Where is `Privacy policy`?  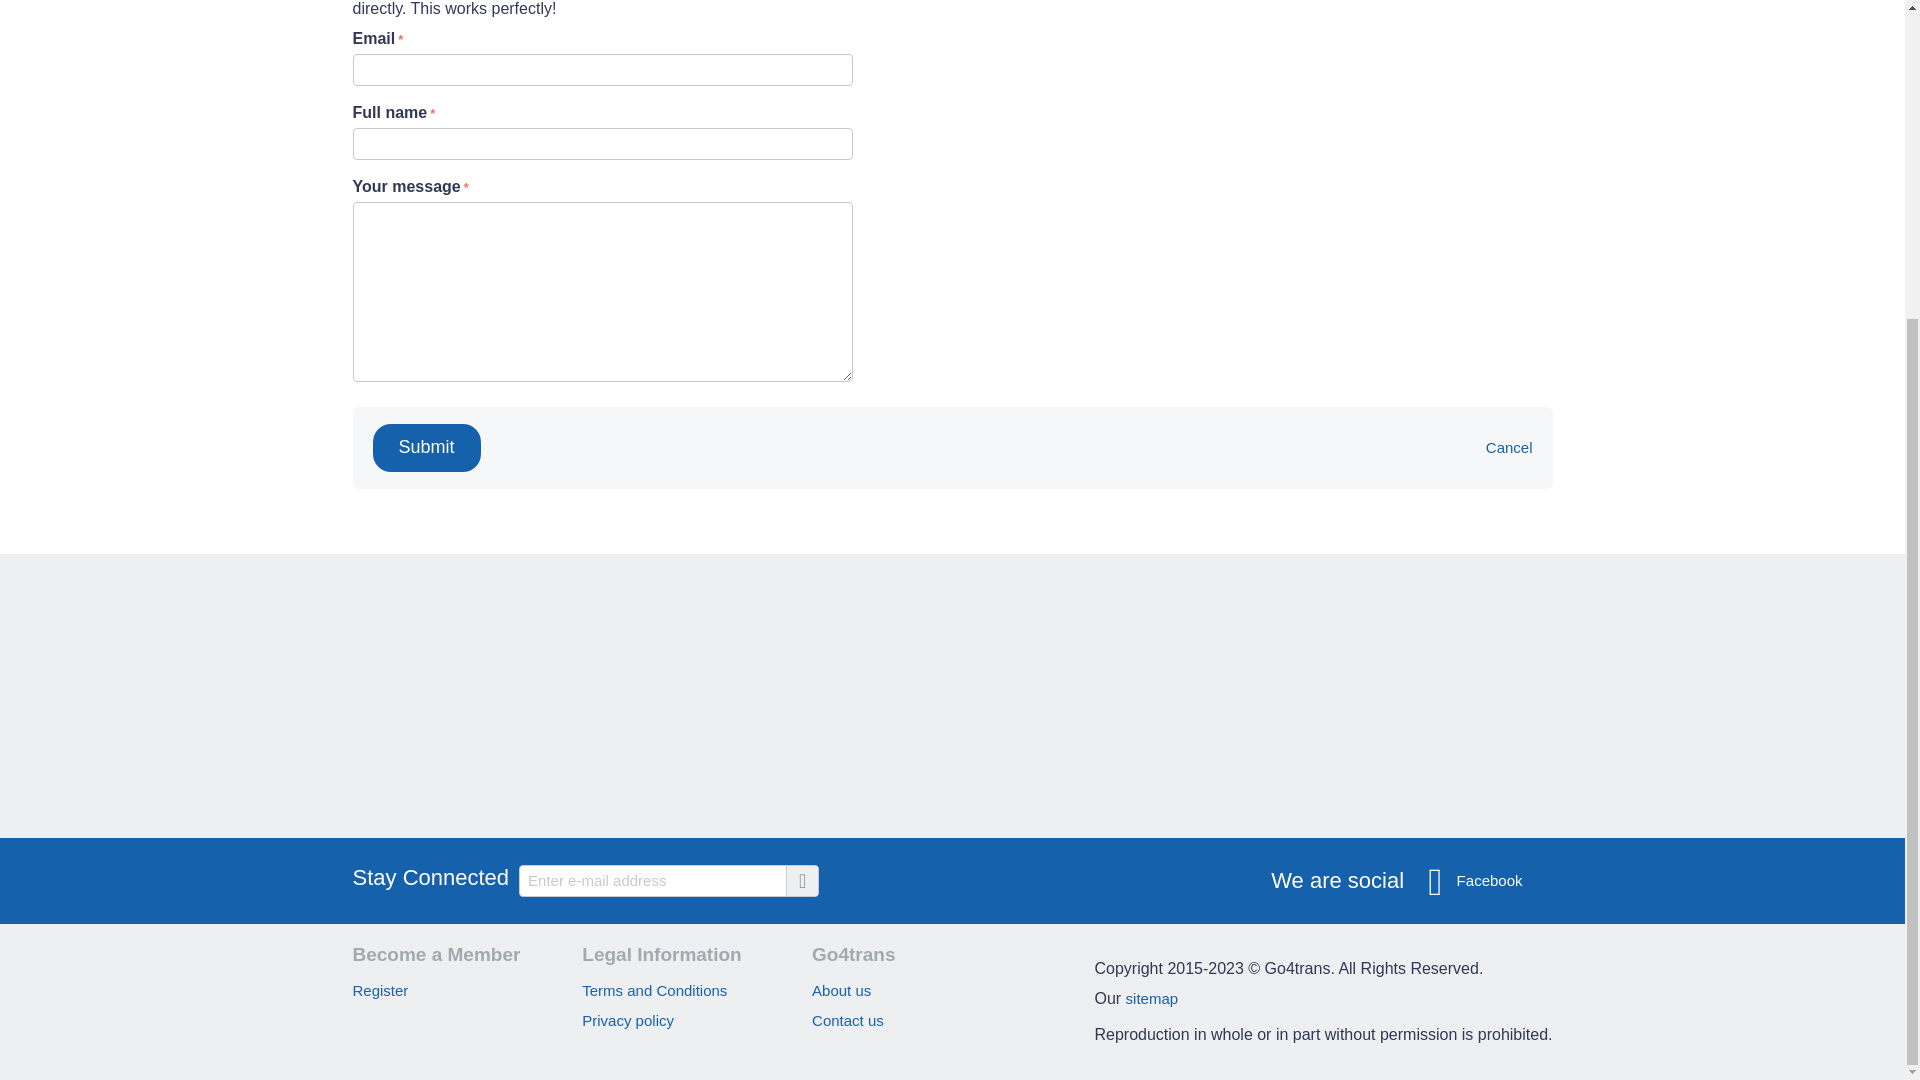
Privacy policy is located at coordinates (627, 1020).